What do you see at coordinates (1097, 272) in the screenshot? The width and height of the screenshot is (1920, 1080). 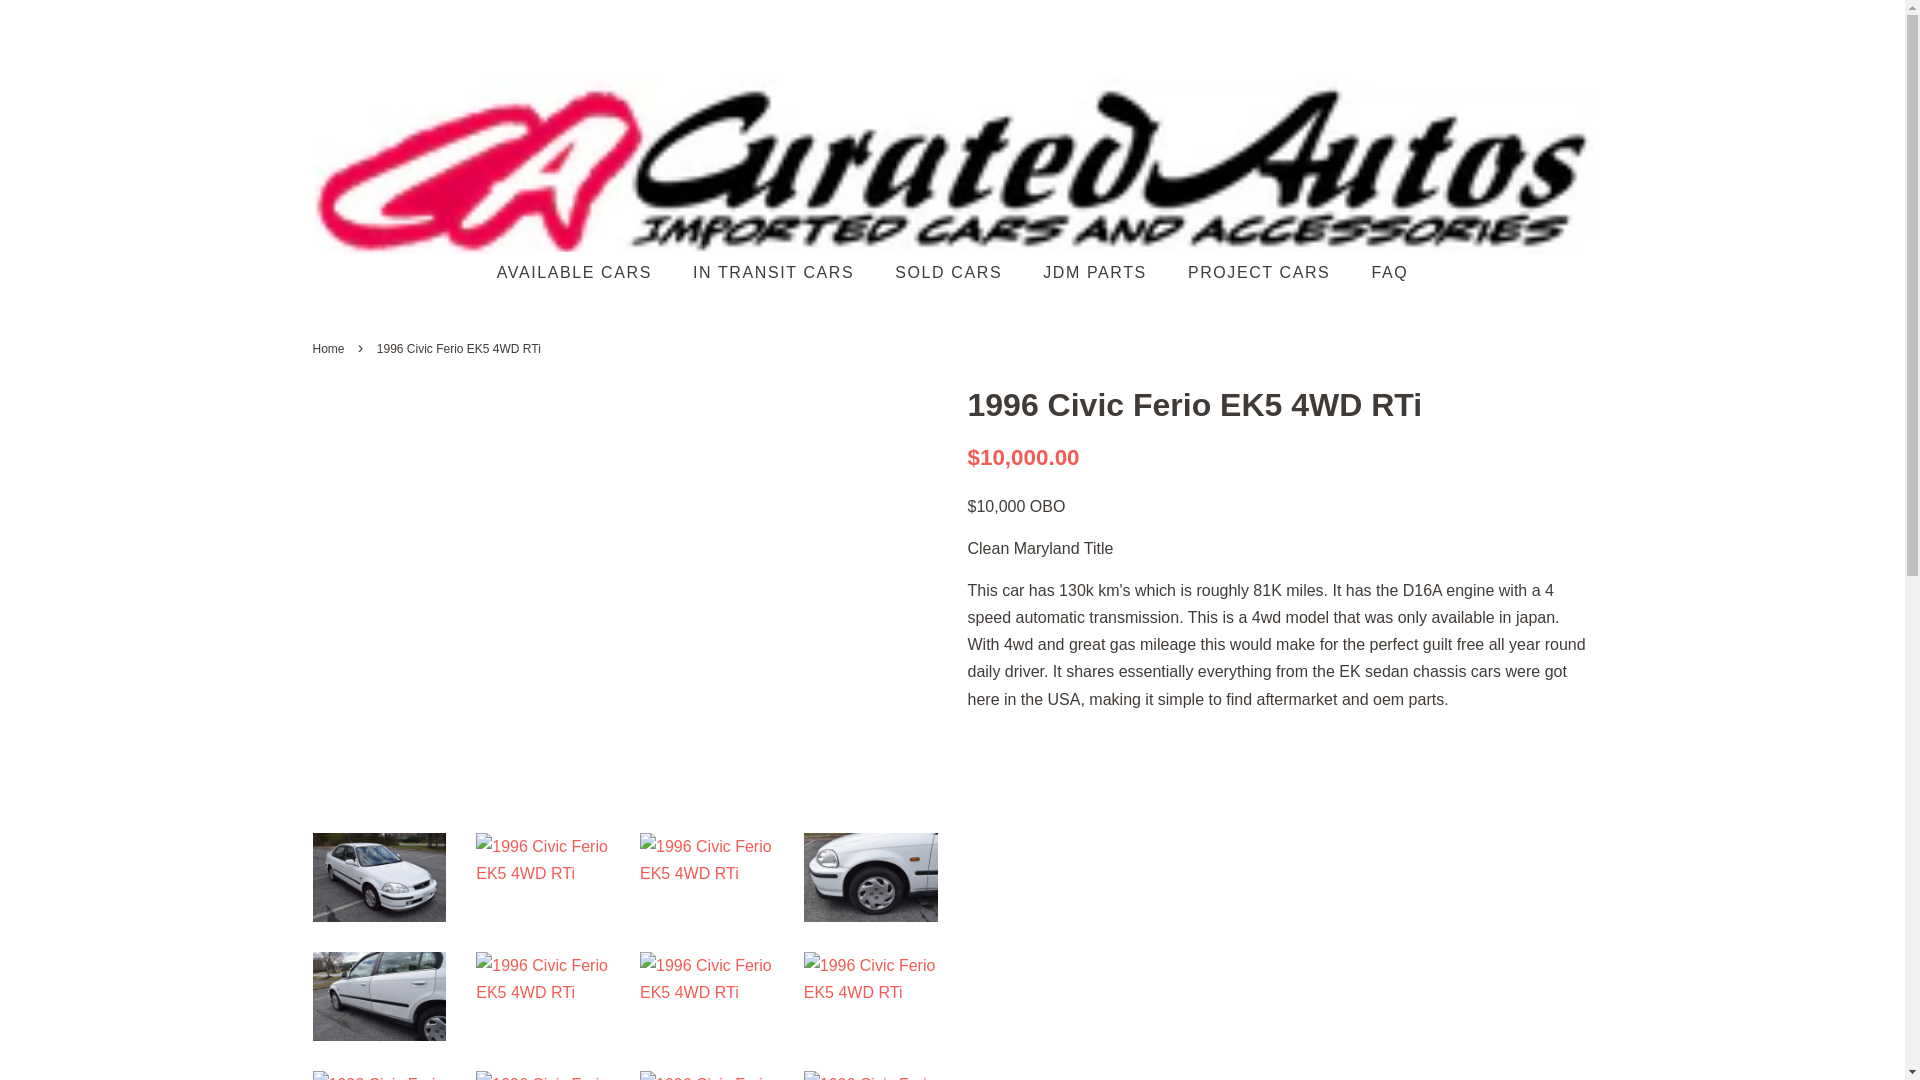 I see `JDM PARTS` at bounding box center [1097, 272].